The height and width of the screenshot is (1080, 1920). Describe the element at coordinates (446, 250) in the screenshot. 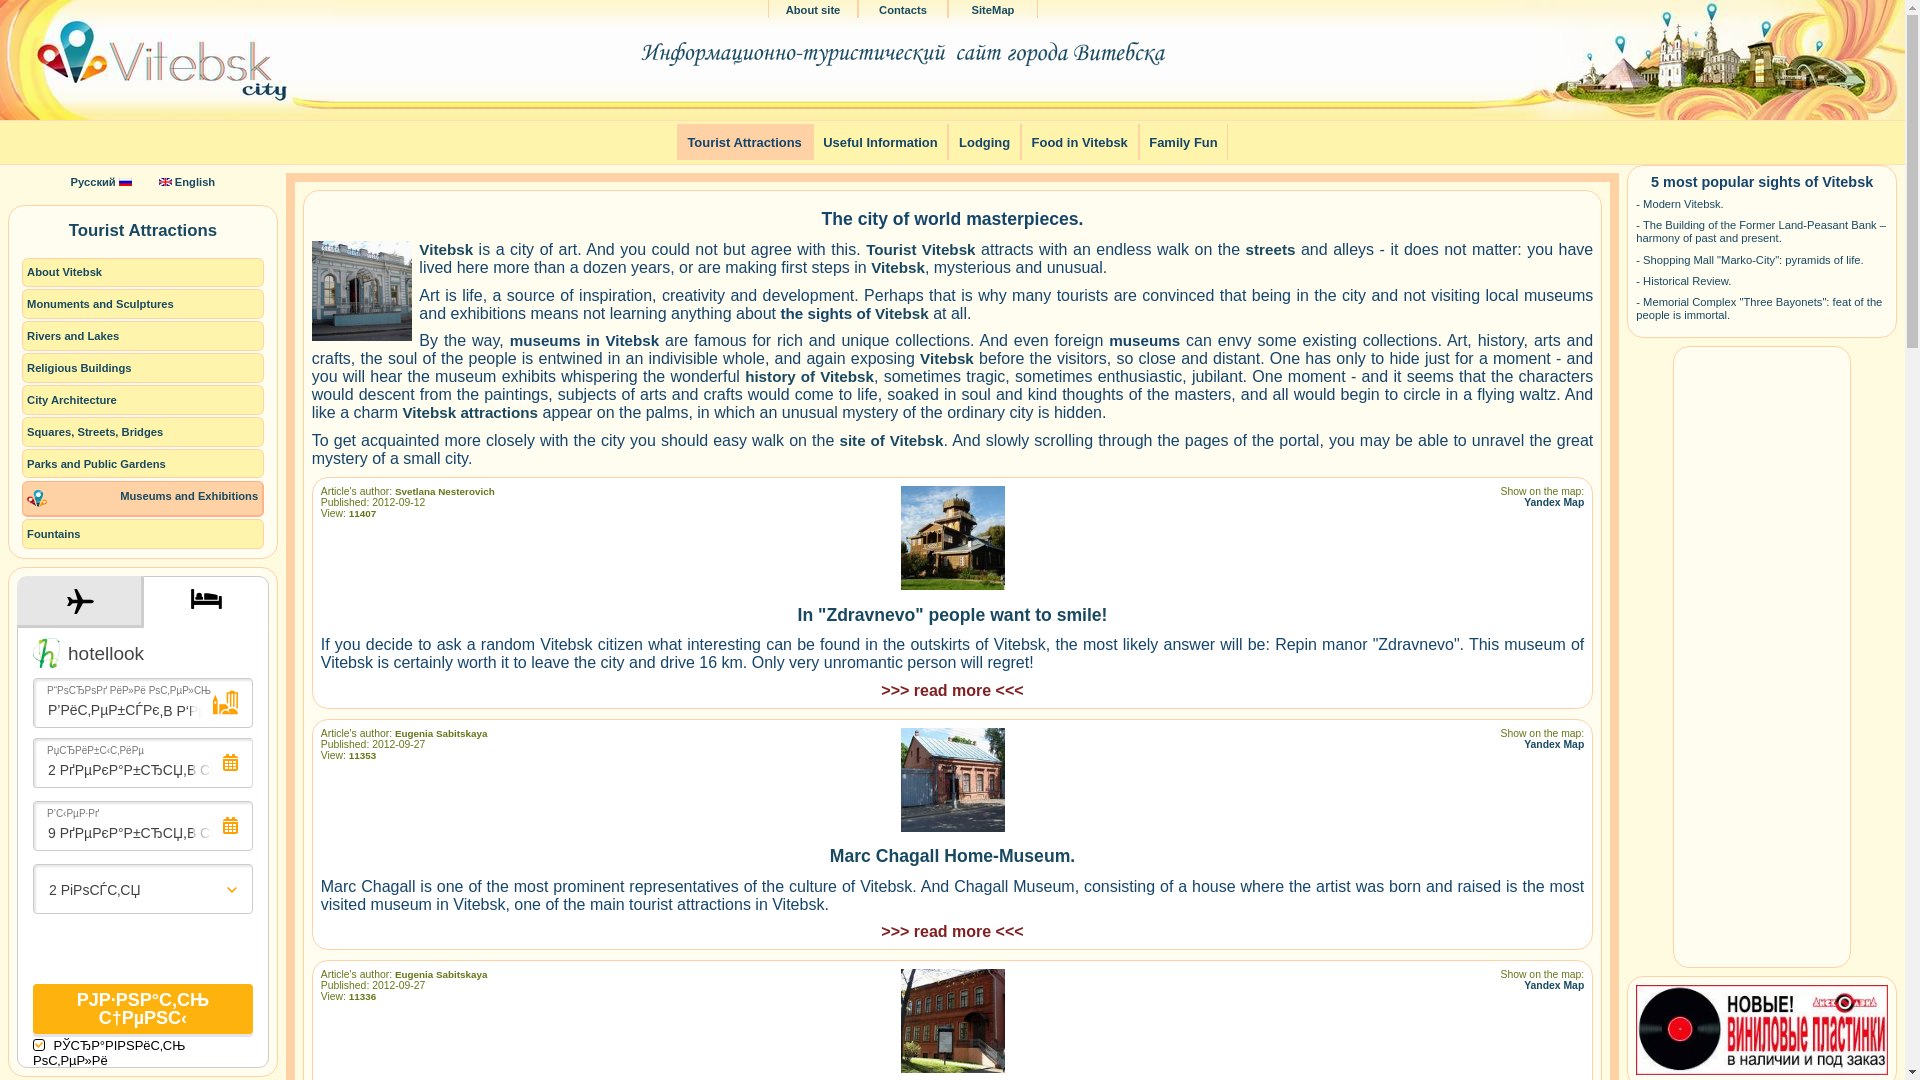

I see `Vitebsk` at that location.